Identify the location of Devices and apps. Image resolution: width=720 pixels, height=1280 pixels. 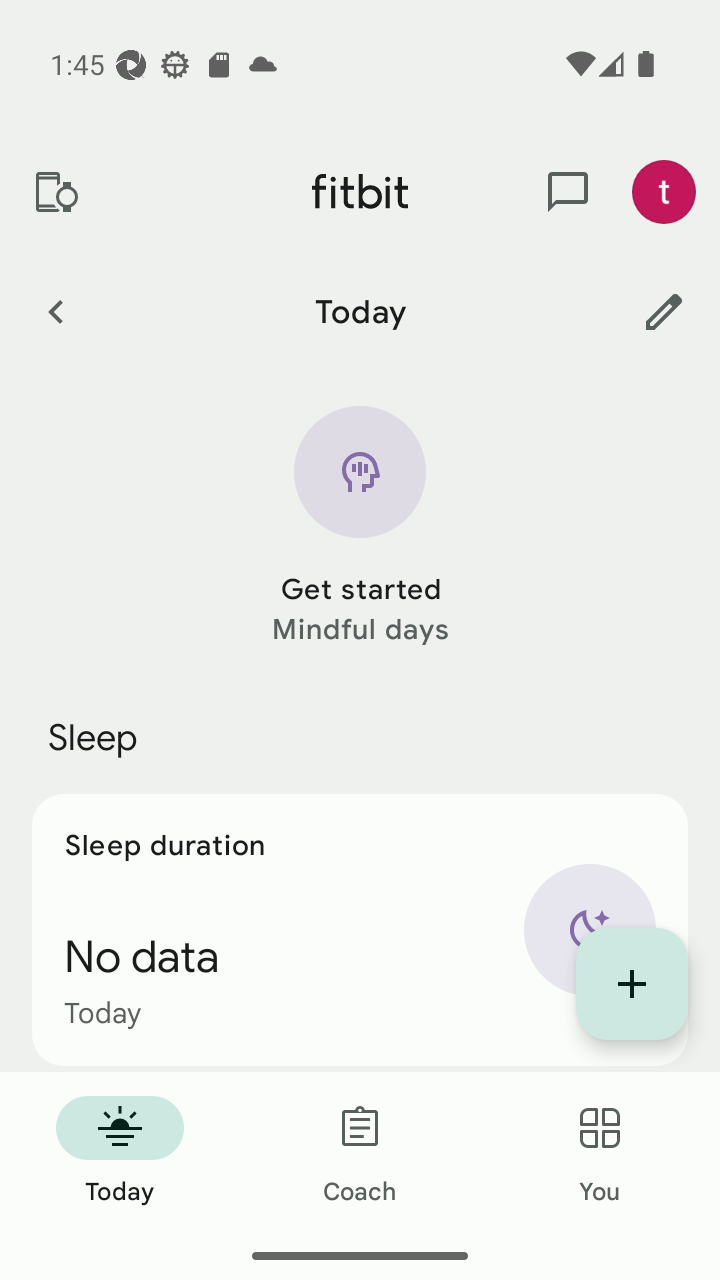
(55, 192).